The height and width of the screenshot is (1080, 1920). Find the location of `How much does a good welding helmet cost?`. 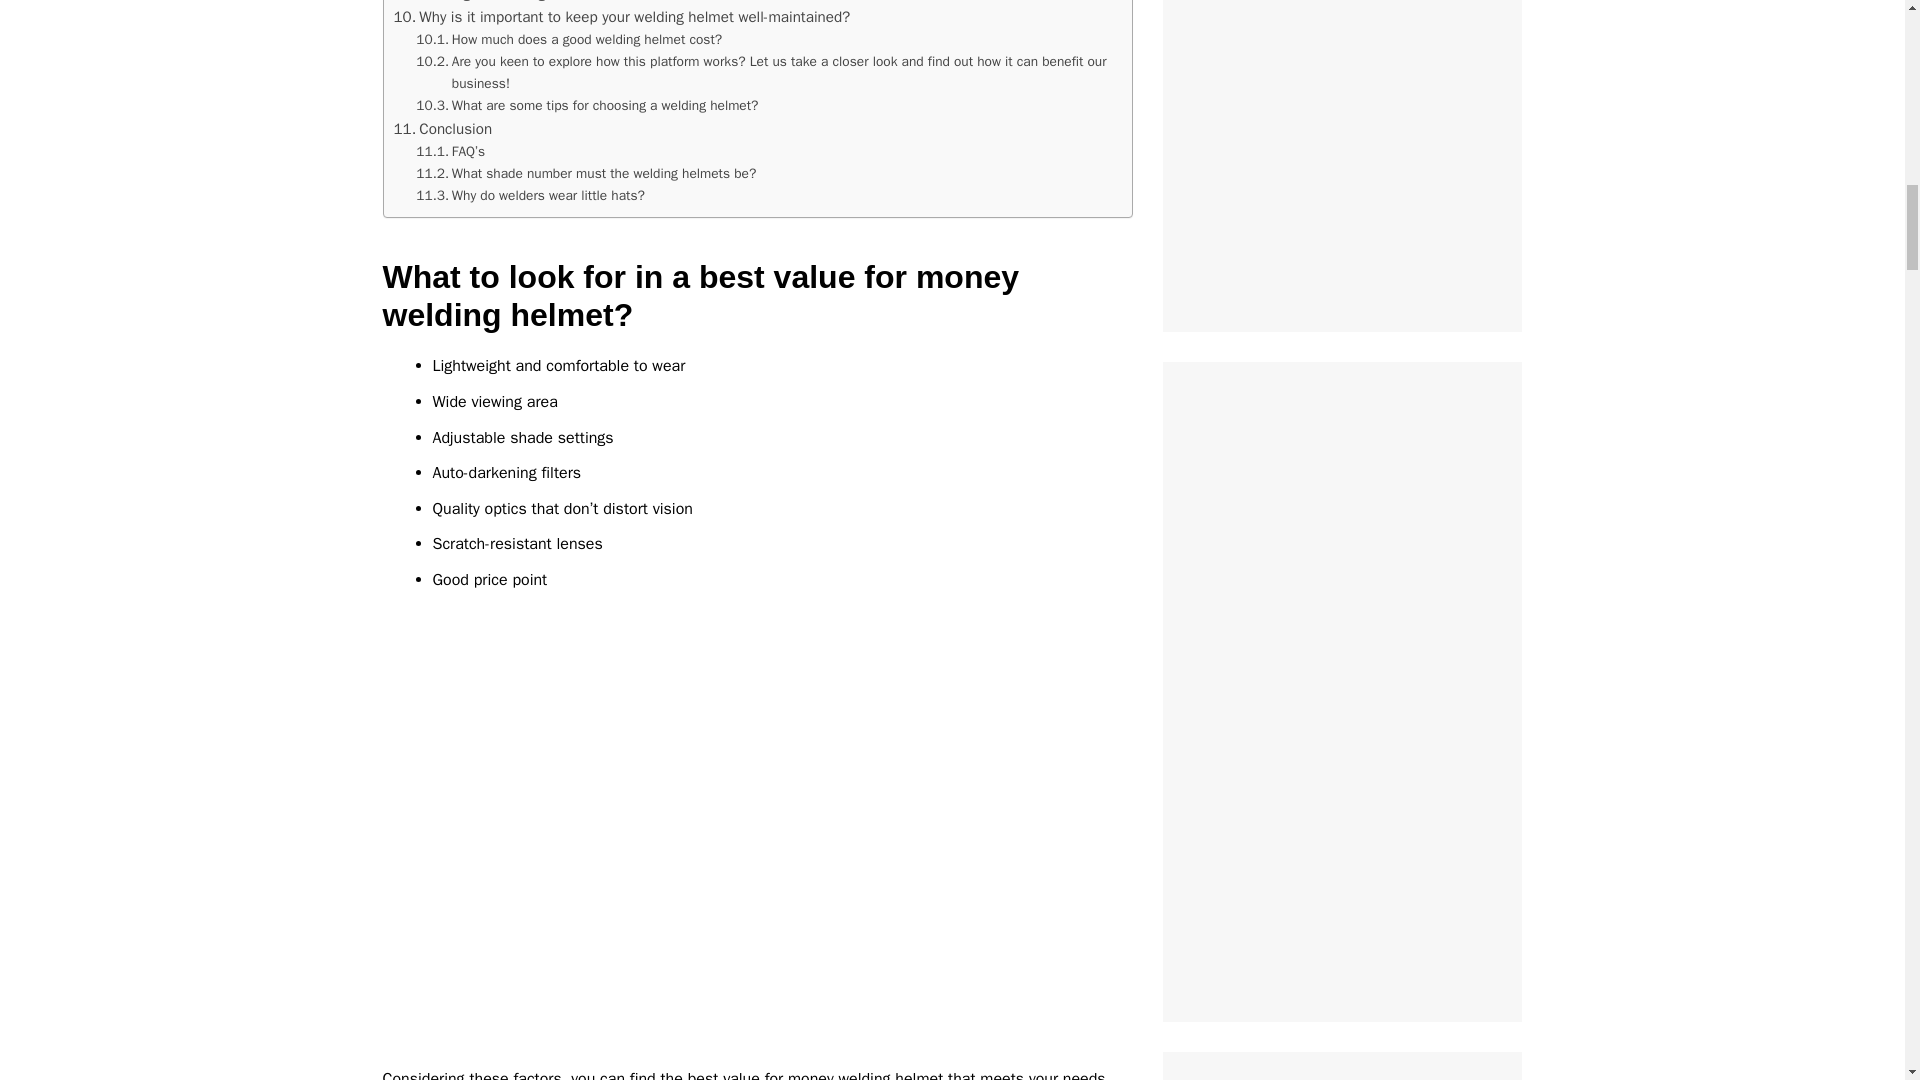

How much does a good welding helmet cost? is located at coordinates (568, 40).